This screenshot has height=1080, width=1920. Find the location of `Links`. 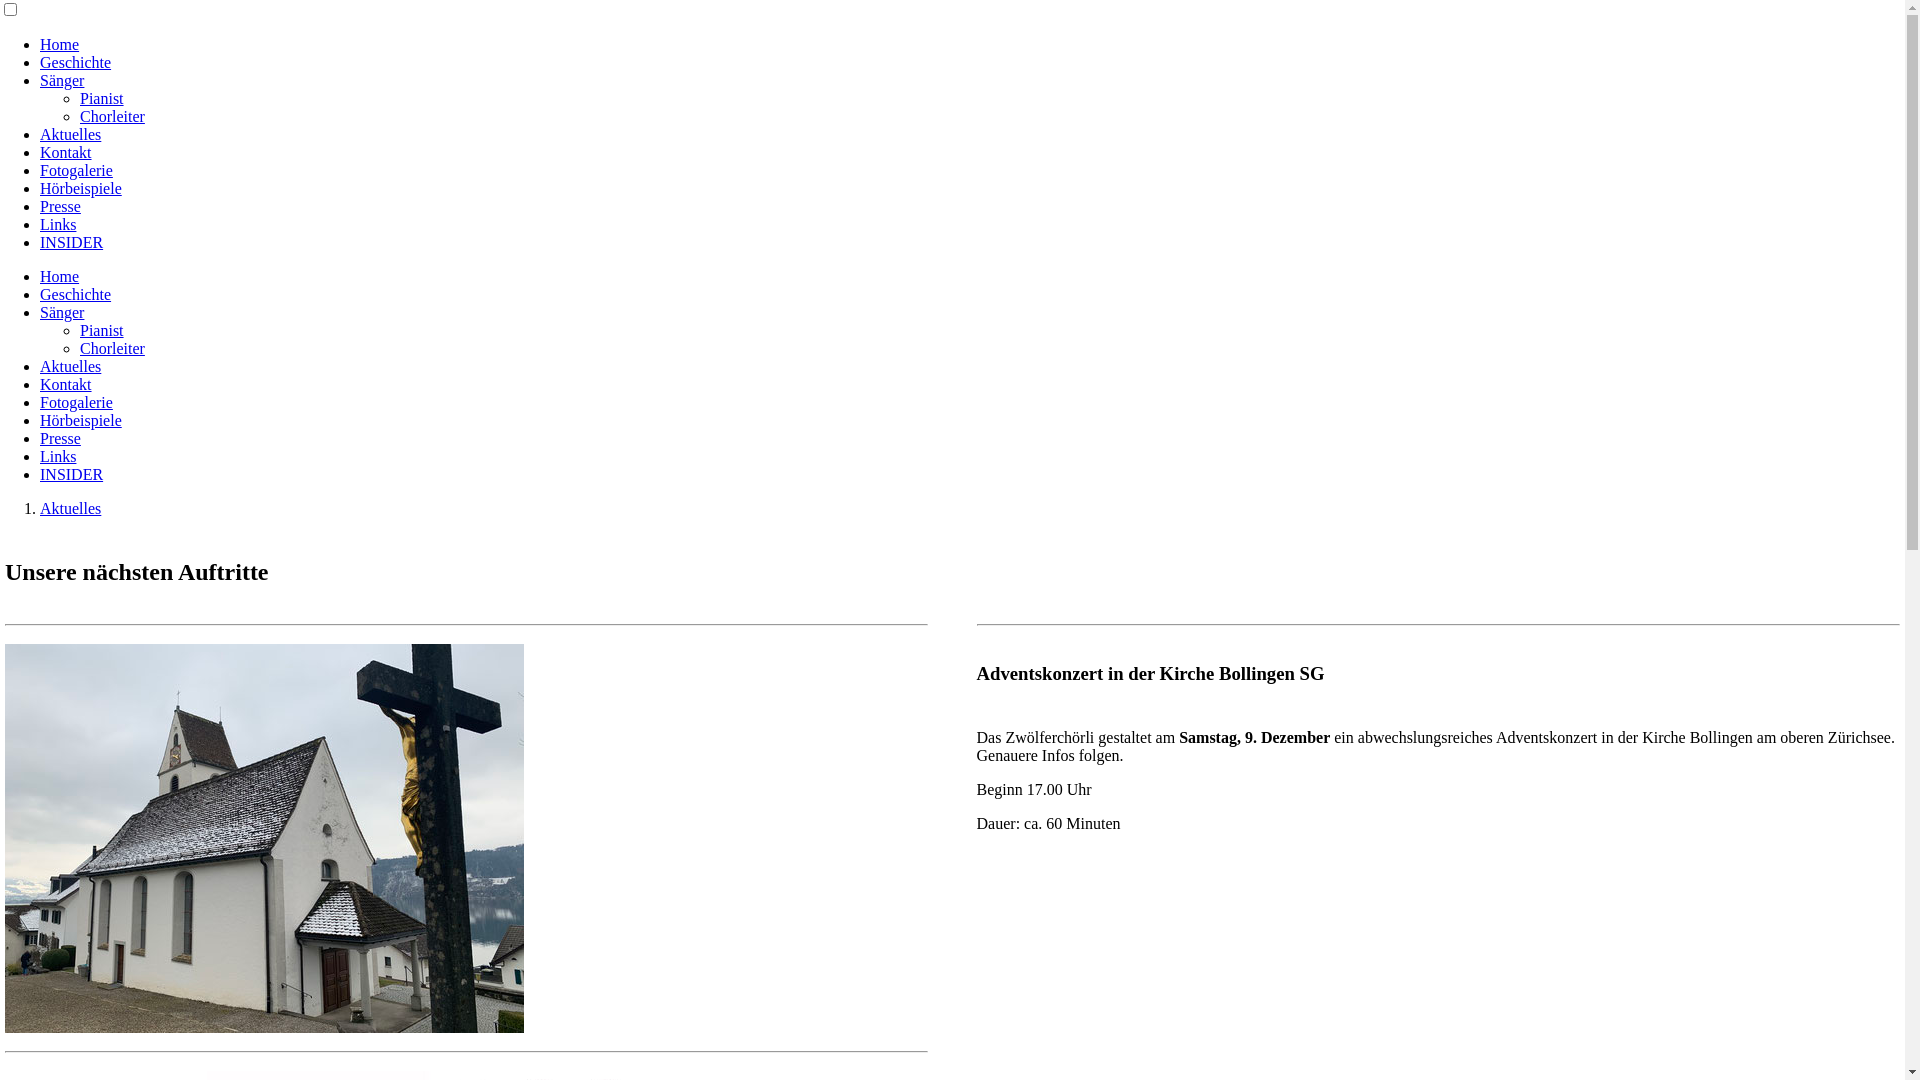

Links is located at coordinates (58, 224).